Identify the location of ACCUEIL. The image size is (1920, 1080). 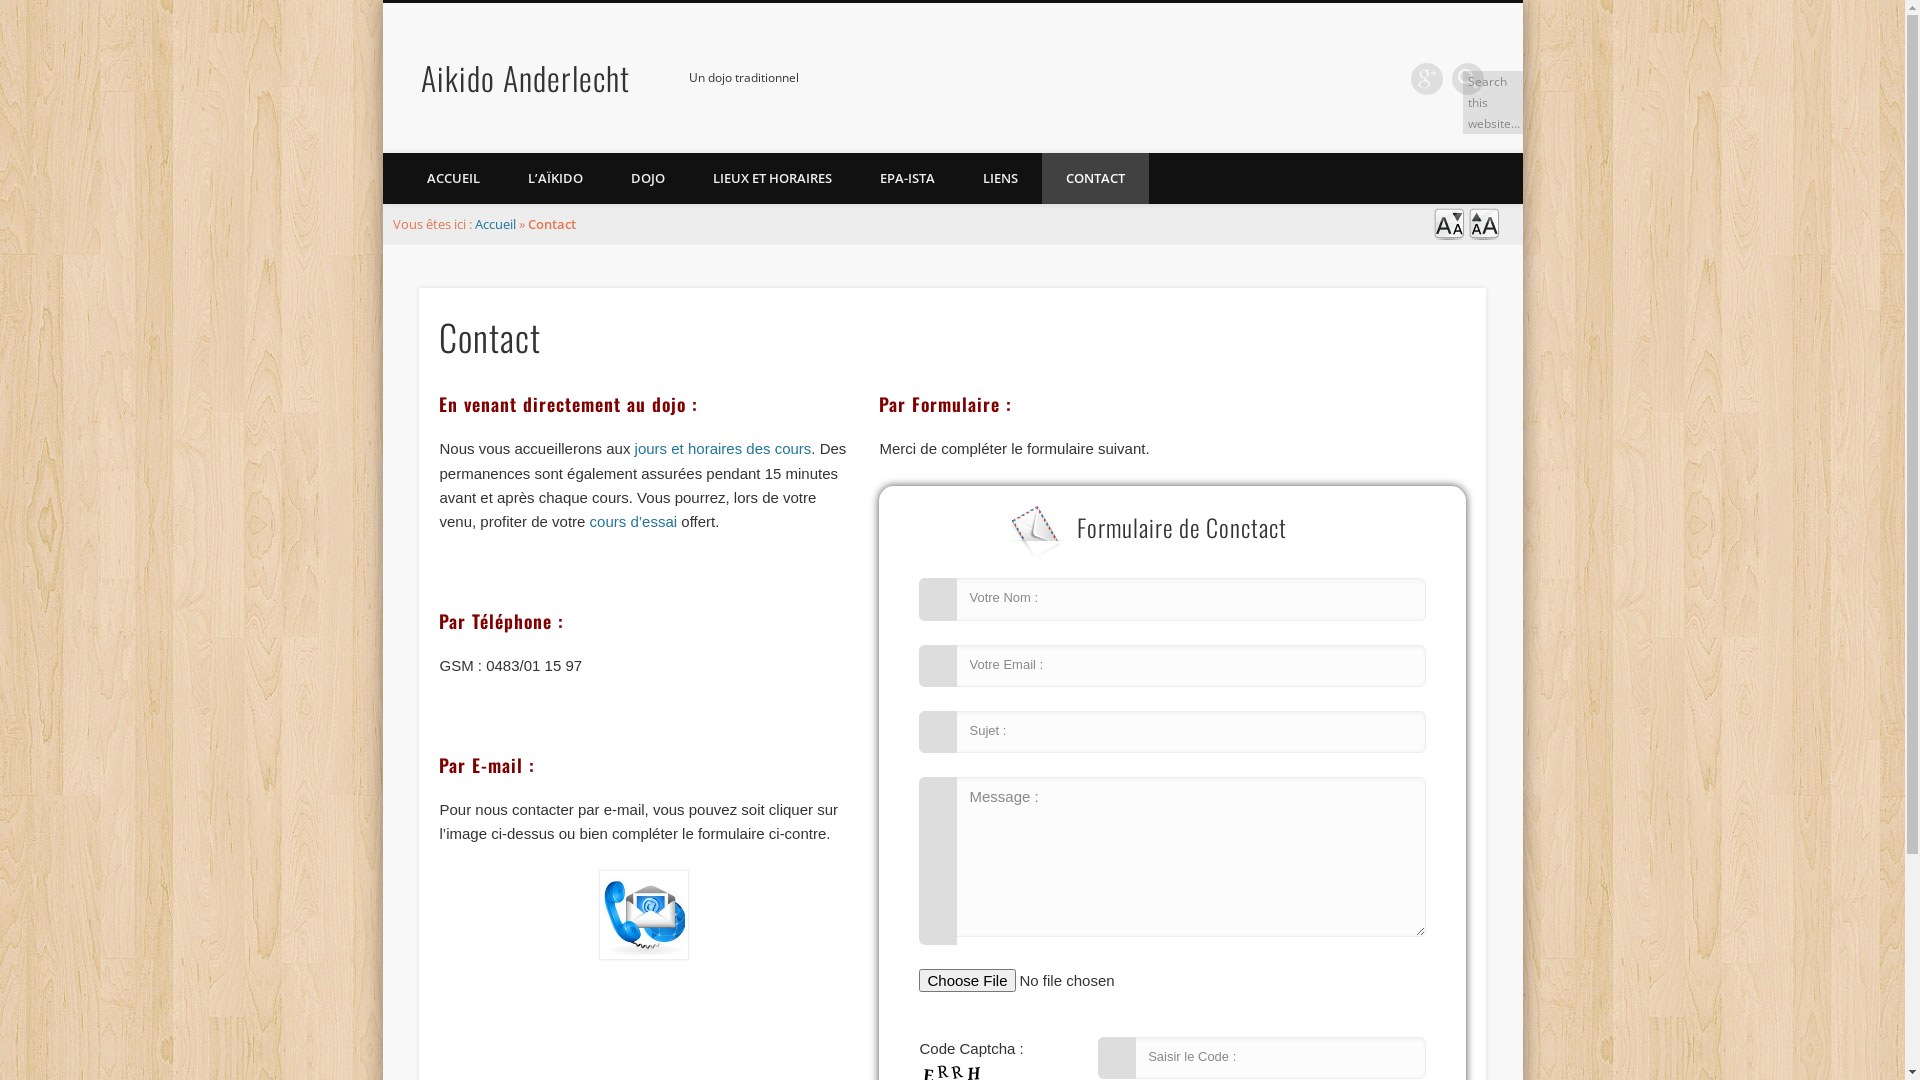
(452, 178).